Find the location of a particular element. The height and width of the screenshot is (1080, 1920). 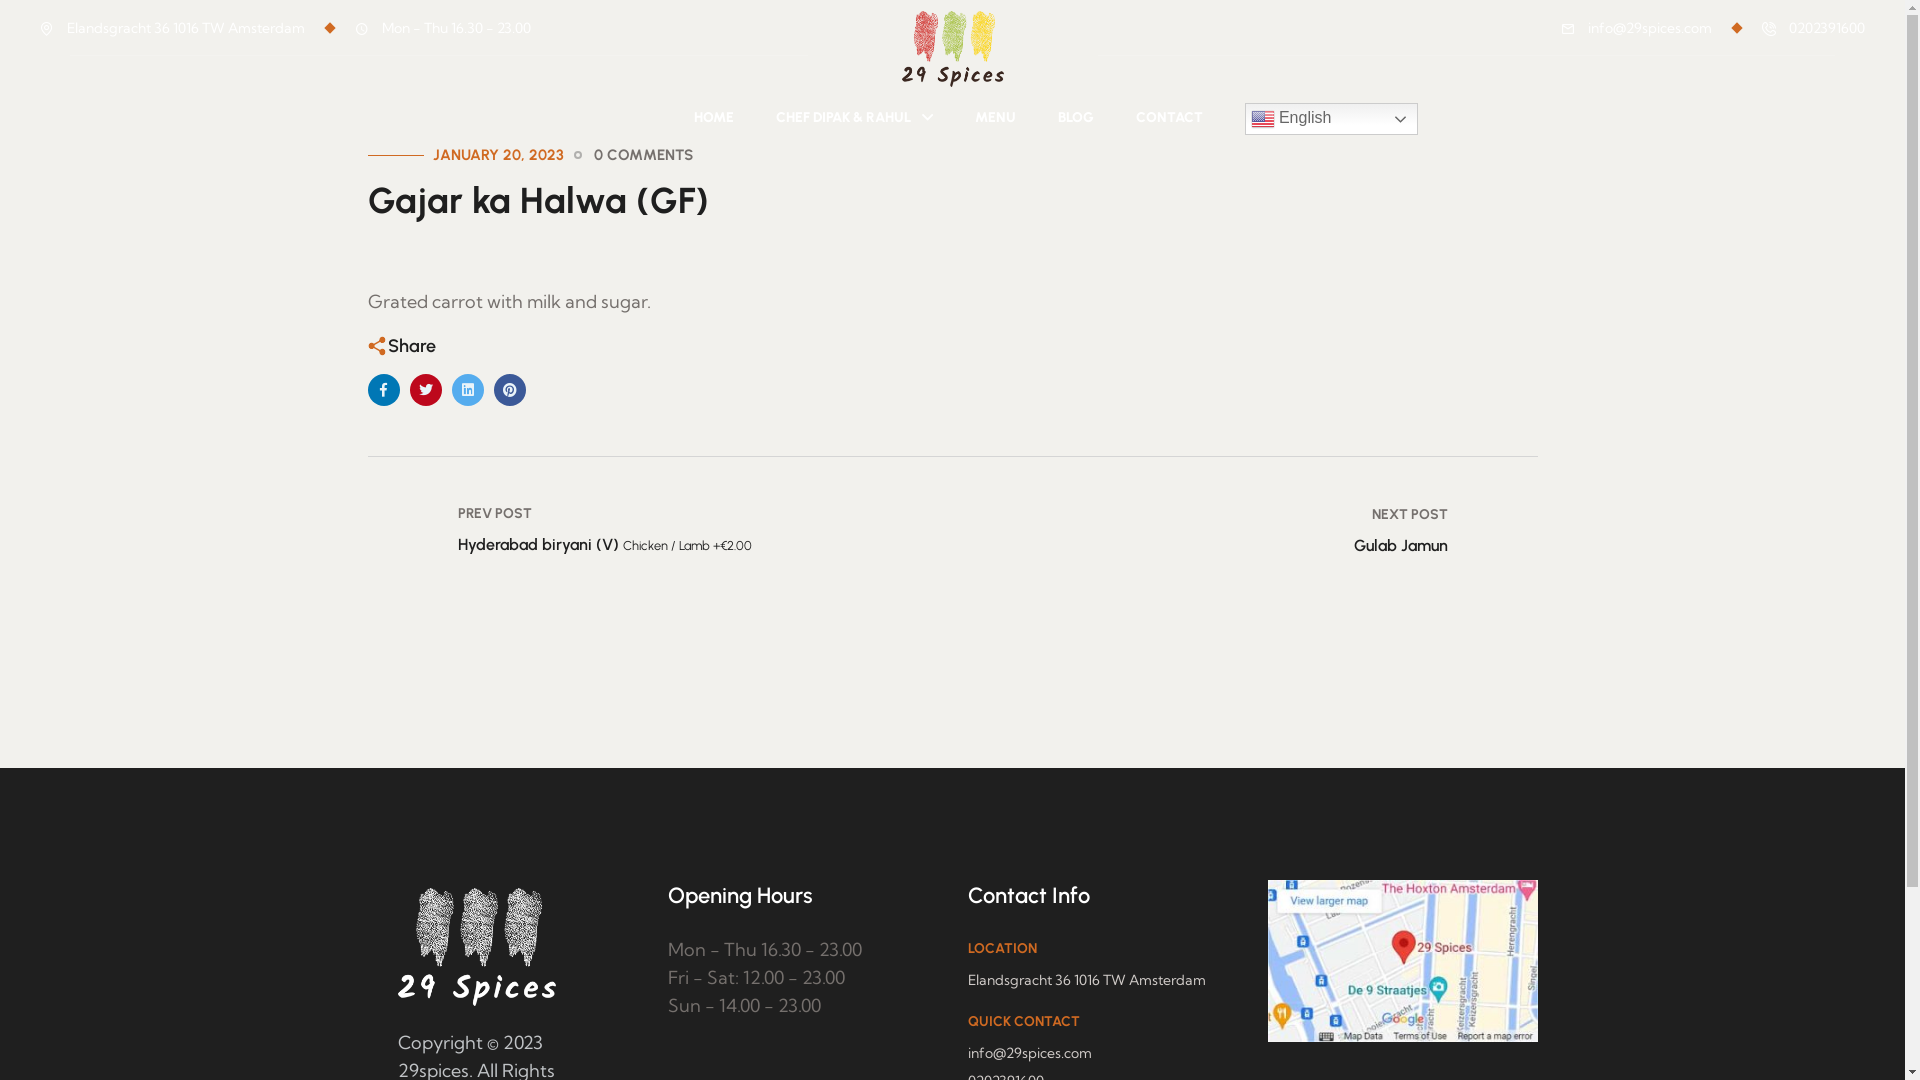

NEXT POST is located at coordinates (1410, 514).